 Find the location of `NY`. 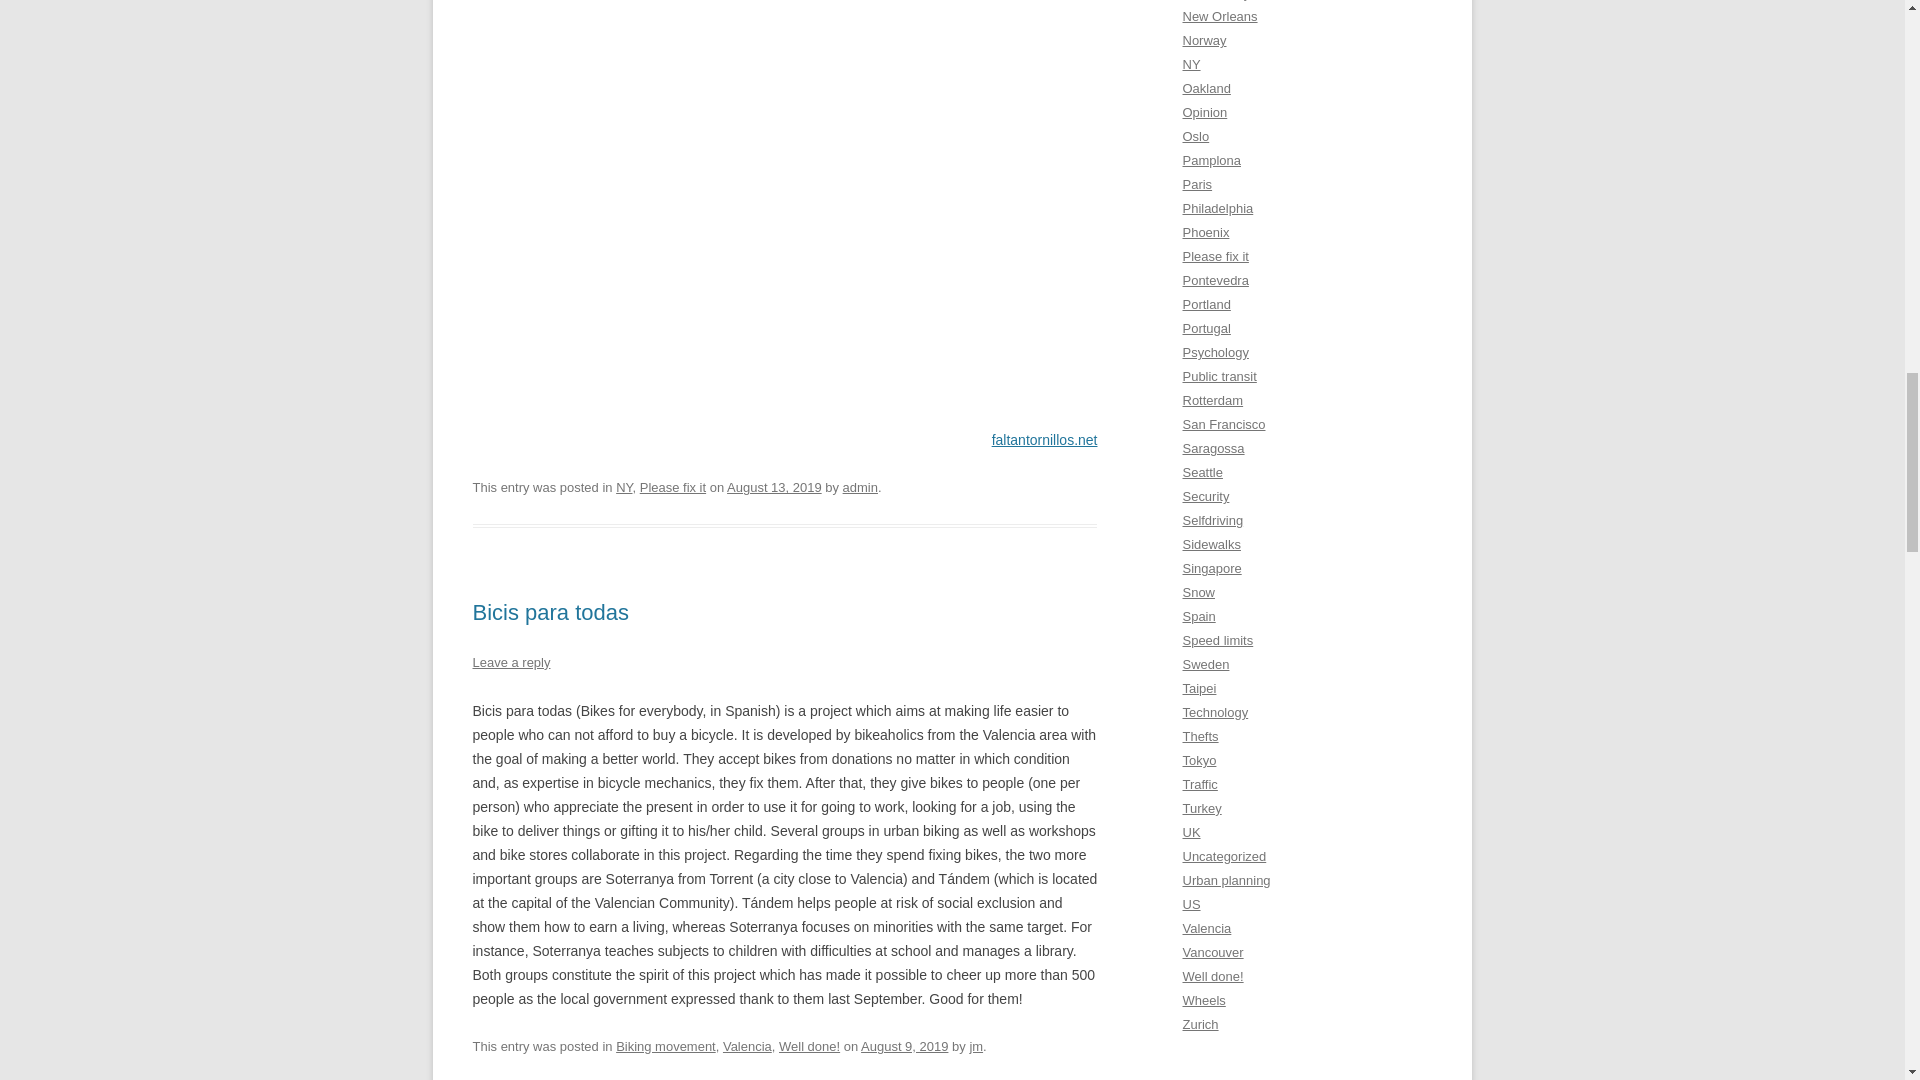

NY is located at coordinates (624, 486).